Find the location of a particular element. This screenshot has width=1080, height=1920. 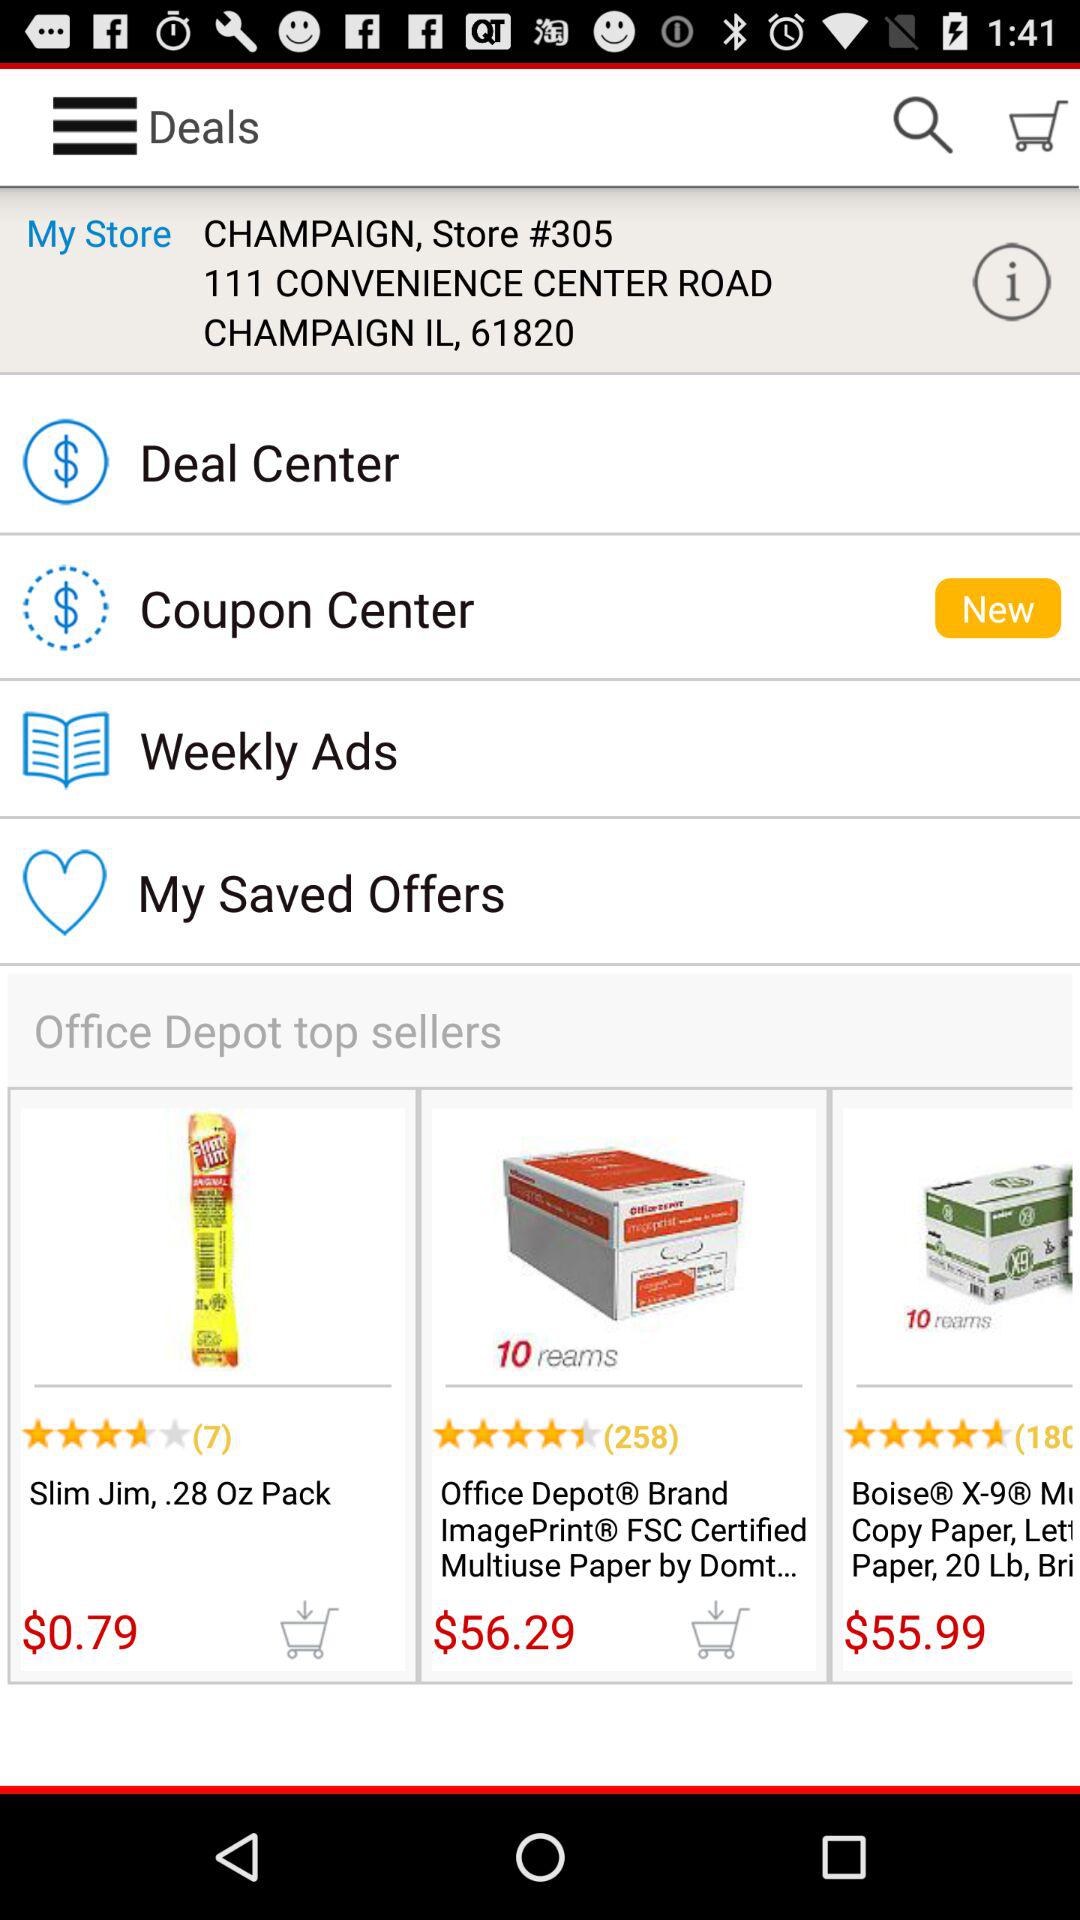

more information is located at coordinates (1011, 282).